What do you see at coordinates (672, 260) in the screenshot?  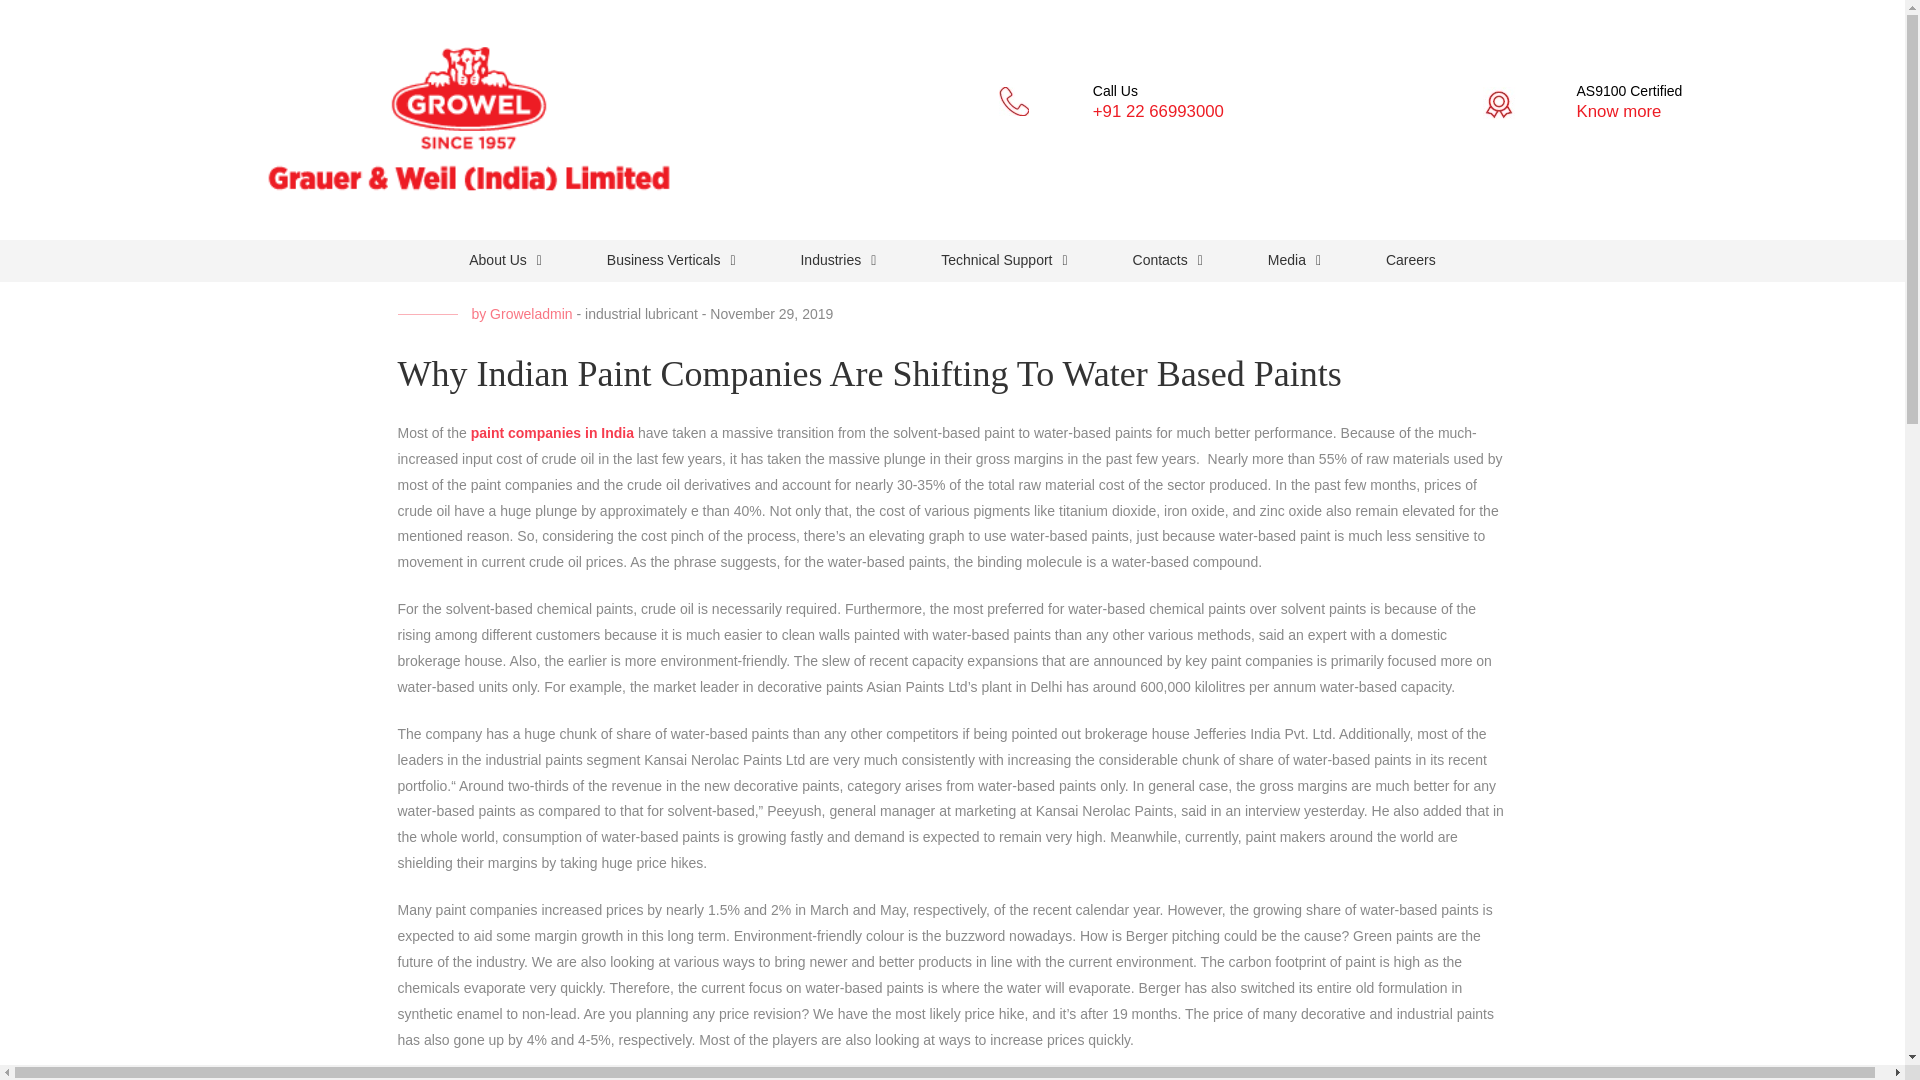 I see `Business Verticals` at bounding box center [672, 260].